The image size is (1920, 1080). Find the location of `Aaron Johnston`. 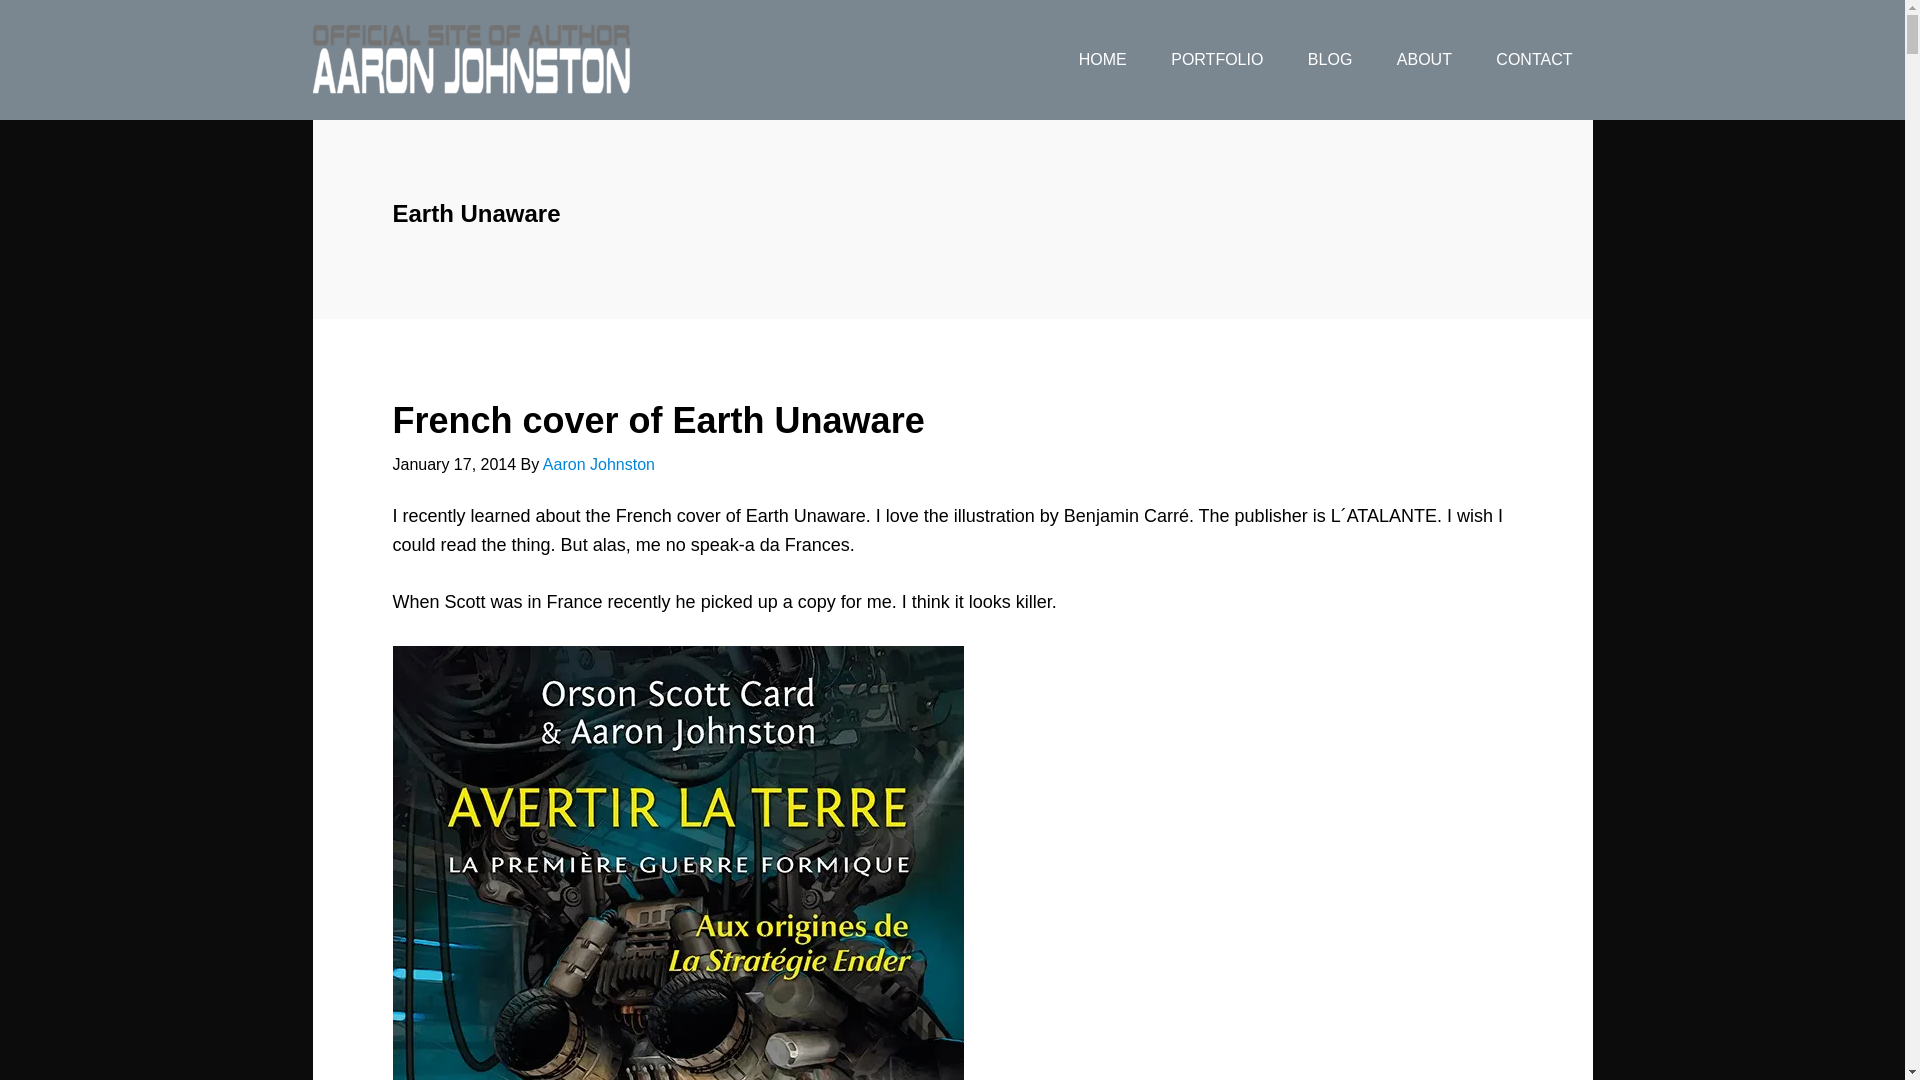

Aaron Johnston is located at coordinates (598, 464).